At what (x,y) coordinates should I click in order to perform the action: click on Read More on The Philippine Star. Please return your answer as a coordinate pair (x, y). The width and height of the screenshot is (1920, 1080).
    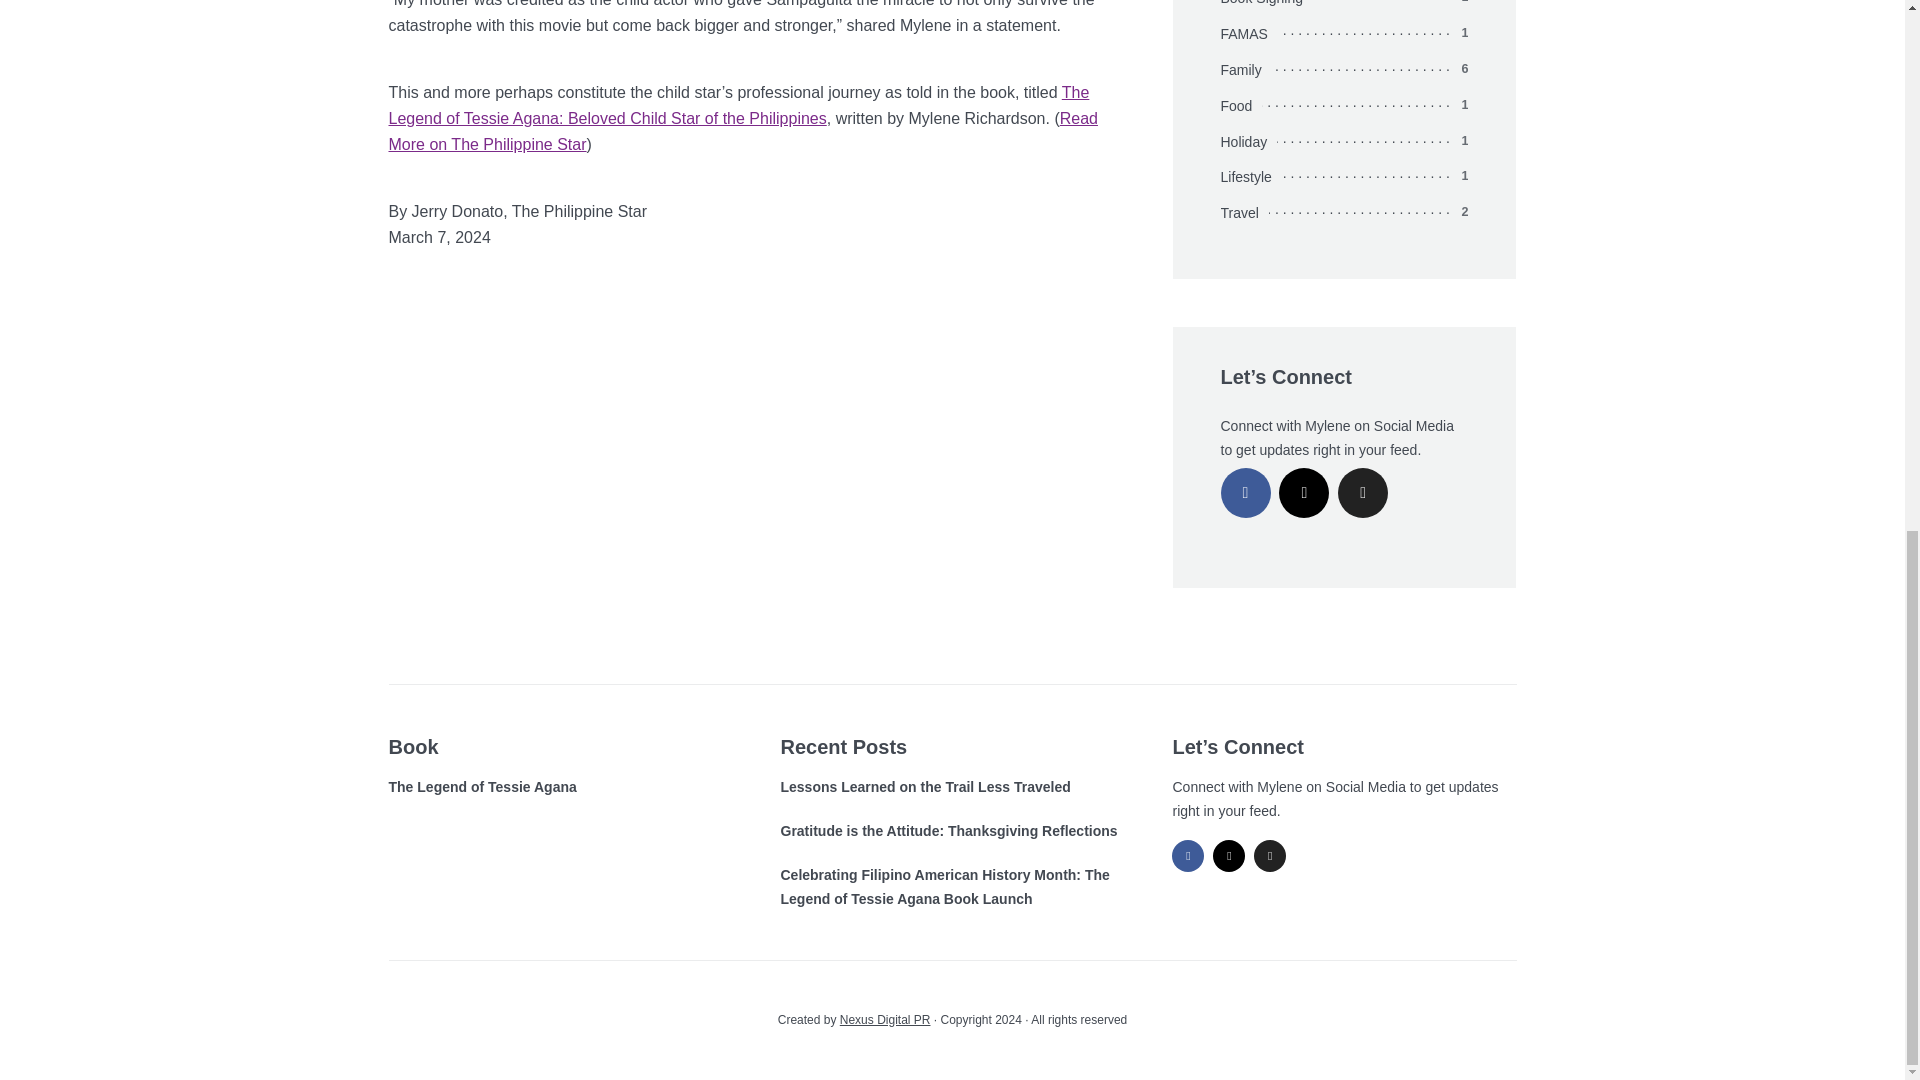
    Looking at the image, I should click on (742, 132).